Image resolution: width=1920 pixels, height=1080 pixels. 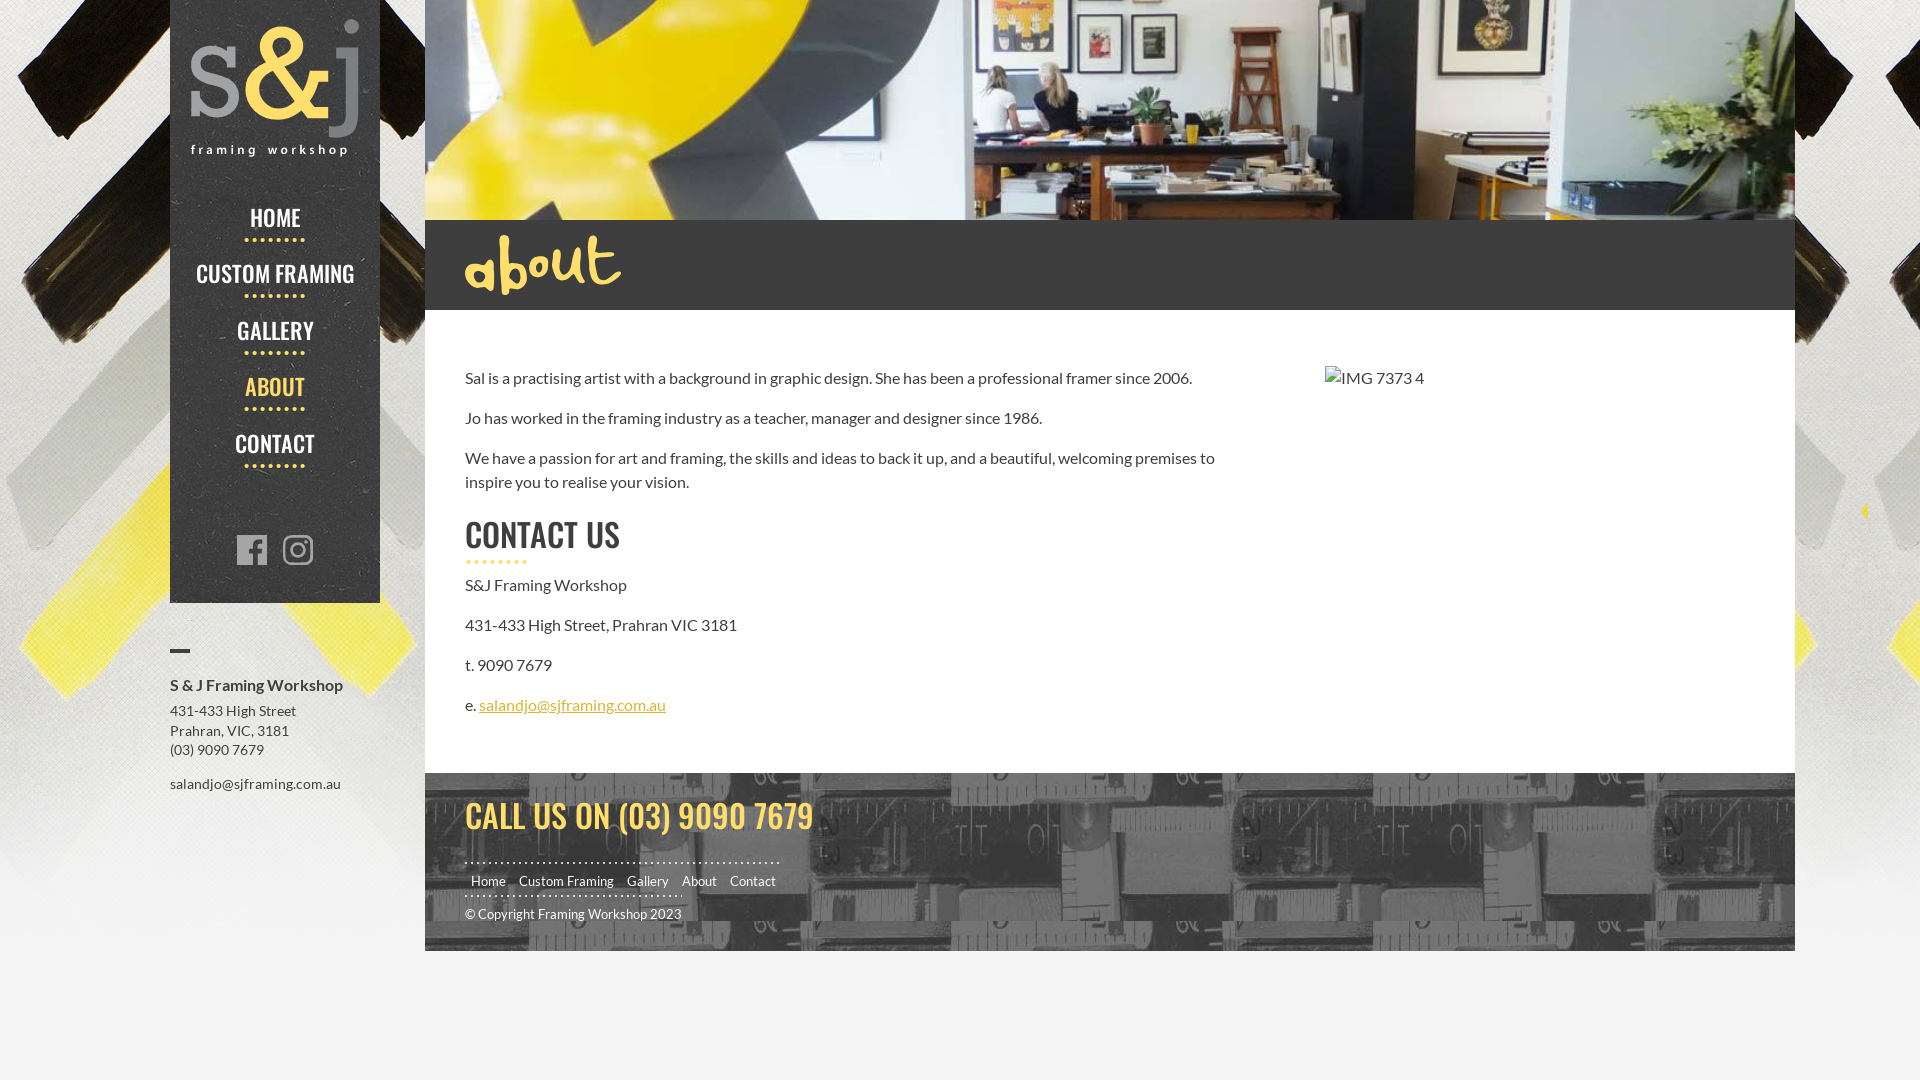 What do you see at coordinates (753, 881) in the screenshot?
I see `Contact` at bounding box center [753, 881].